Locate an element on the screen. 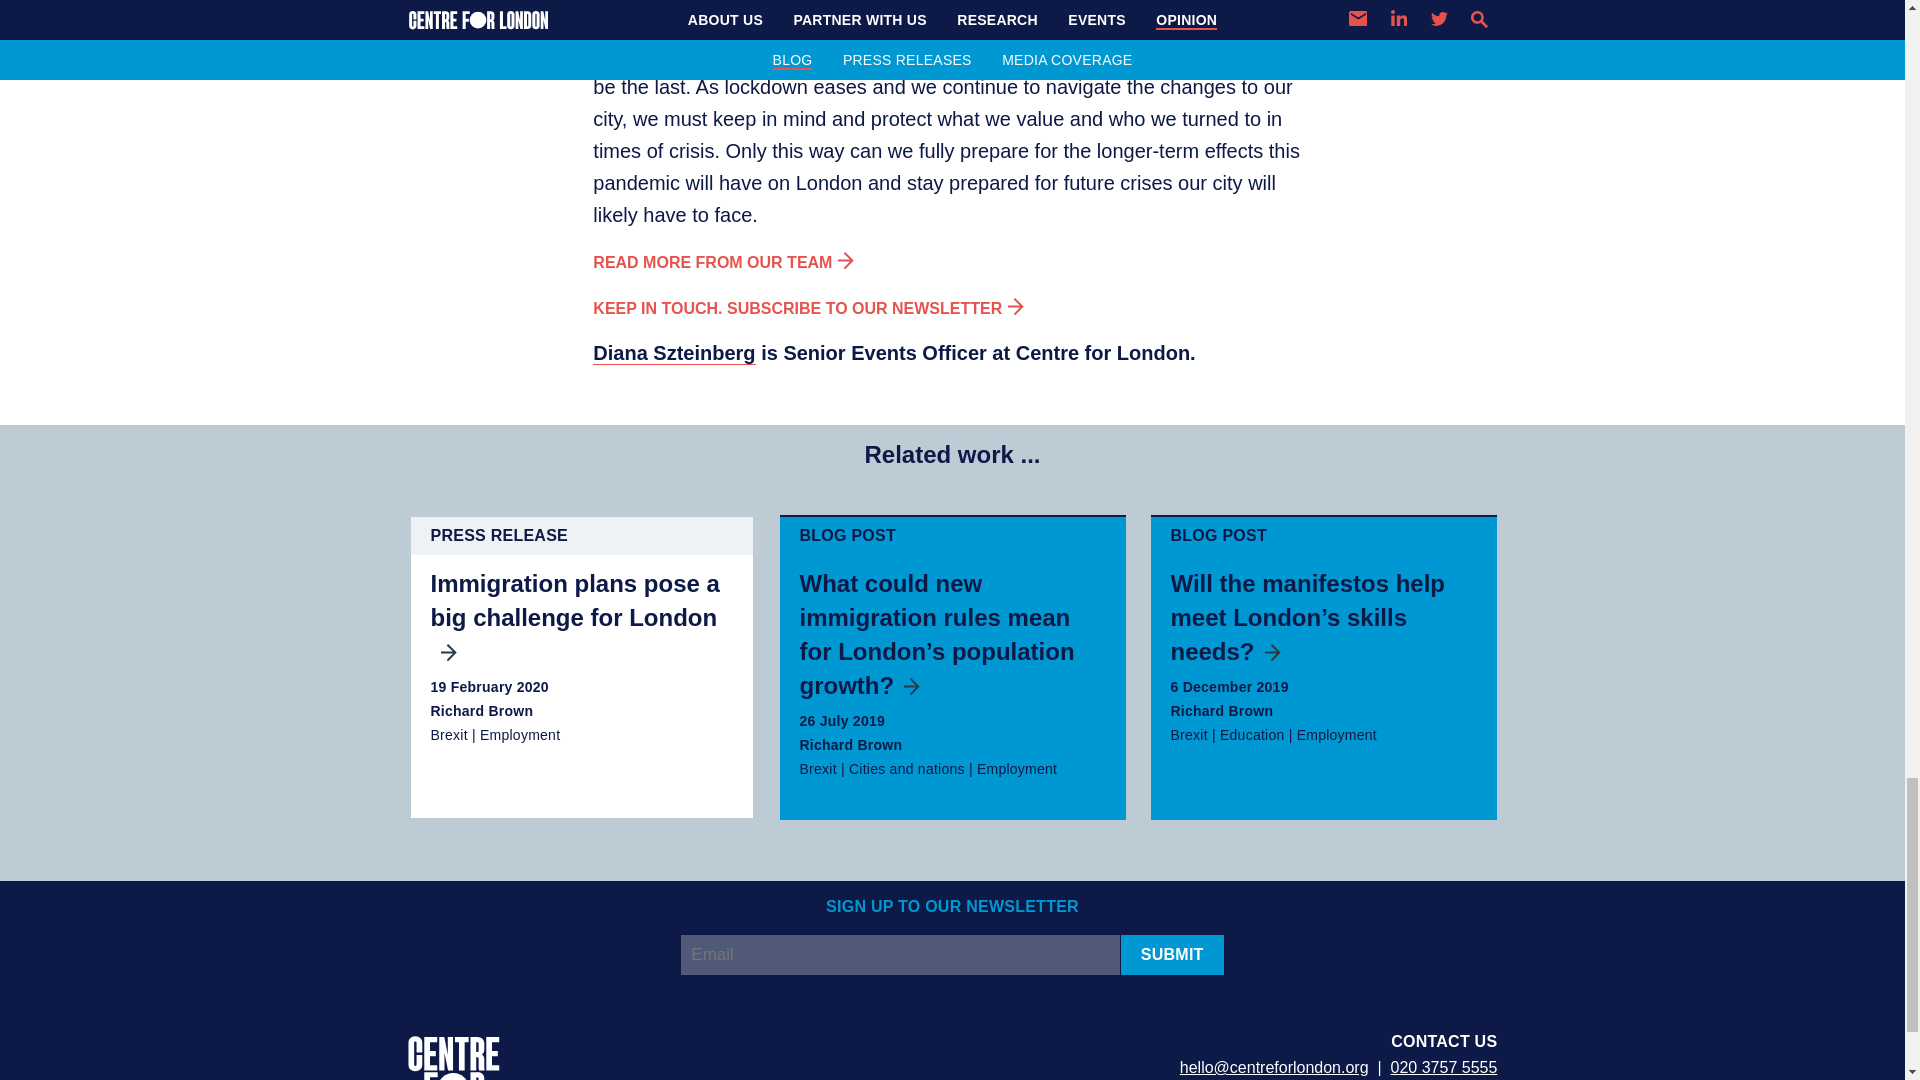 The width and height of the screenshot is (1920, 1080). Search for content tagged as Employment is located at coordinates (1336, 734).